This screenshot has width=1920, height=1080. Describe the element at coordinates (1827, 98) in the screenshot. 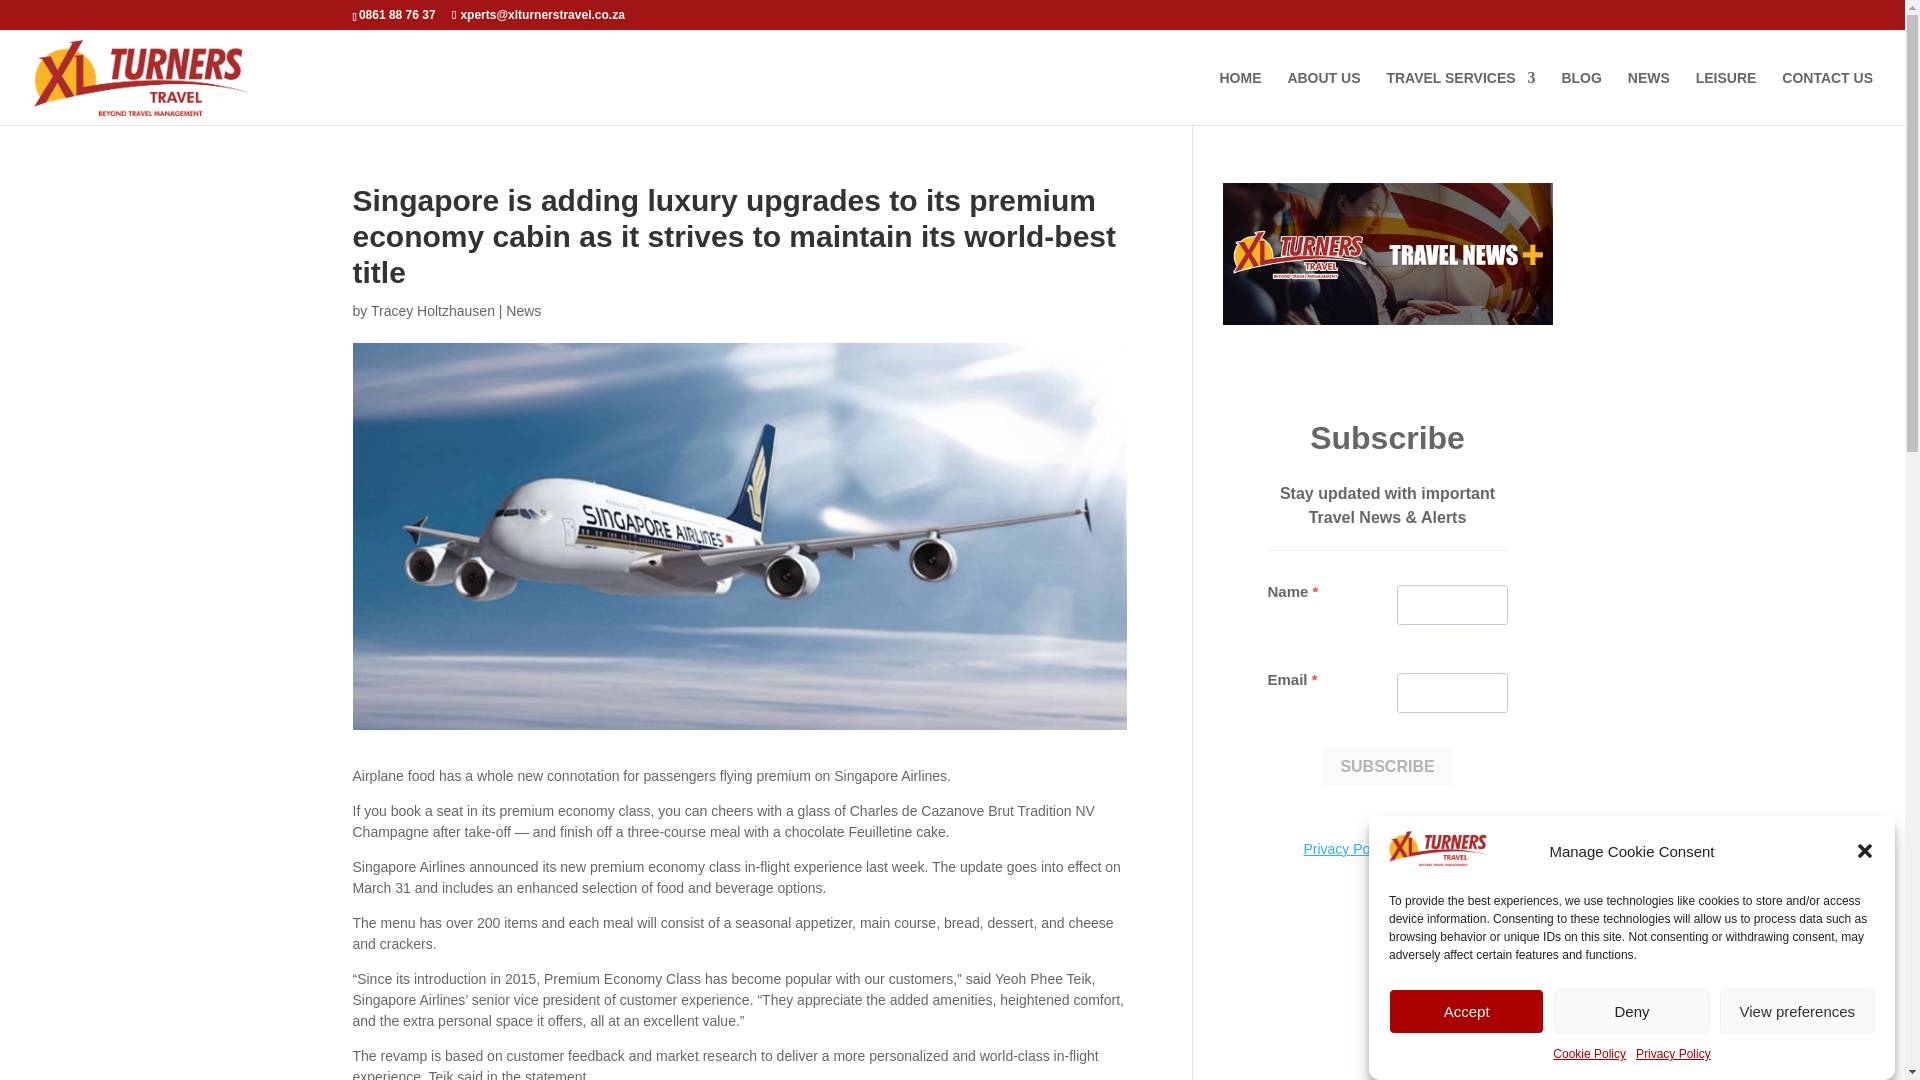

I see `CONTACT US` at that location.